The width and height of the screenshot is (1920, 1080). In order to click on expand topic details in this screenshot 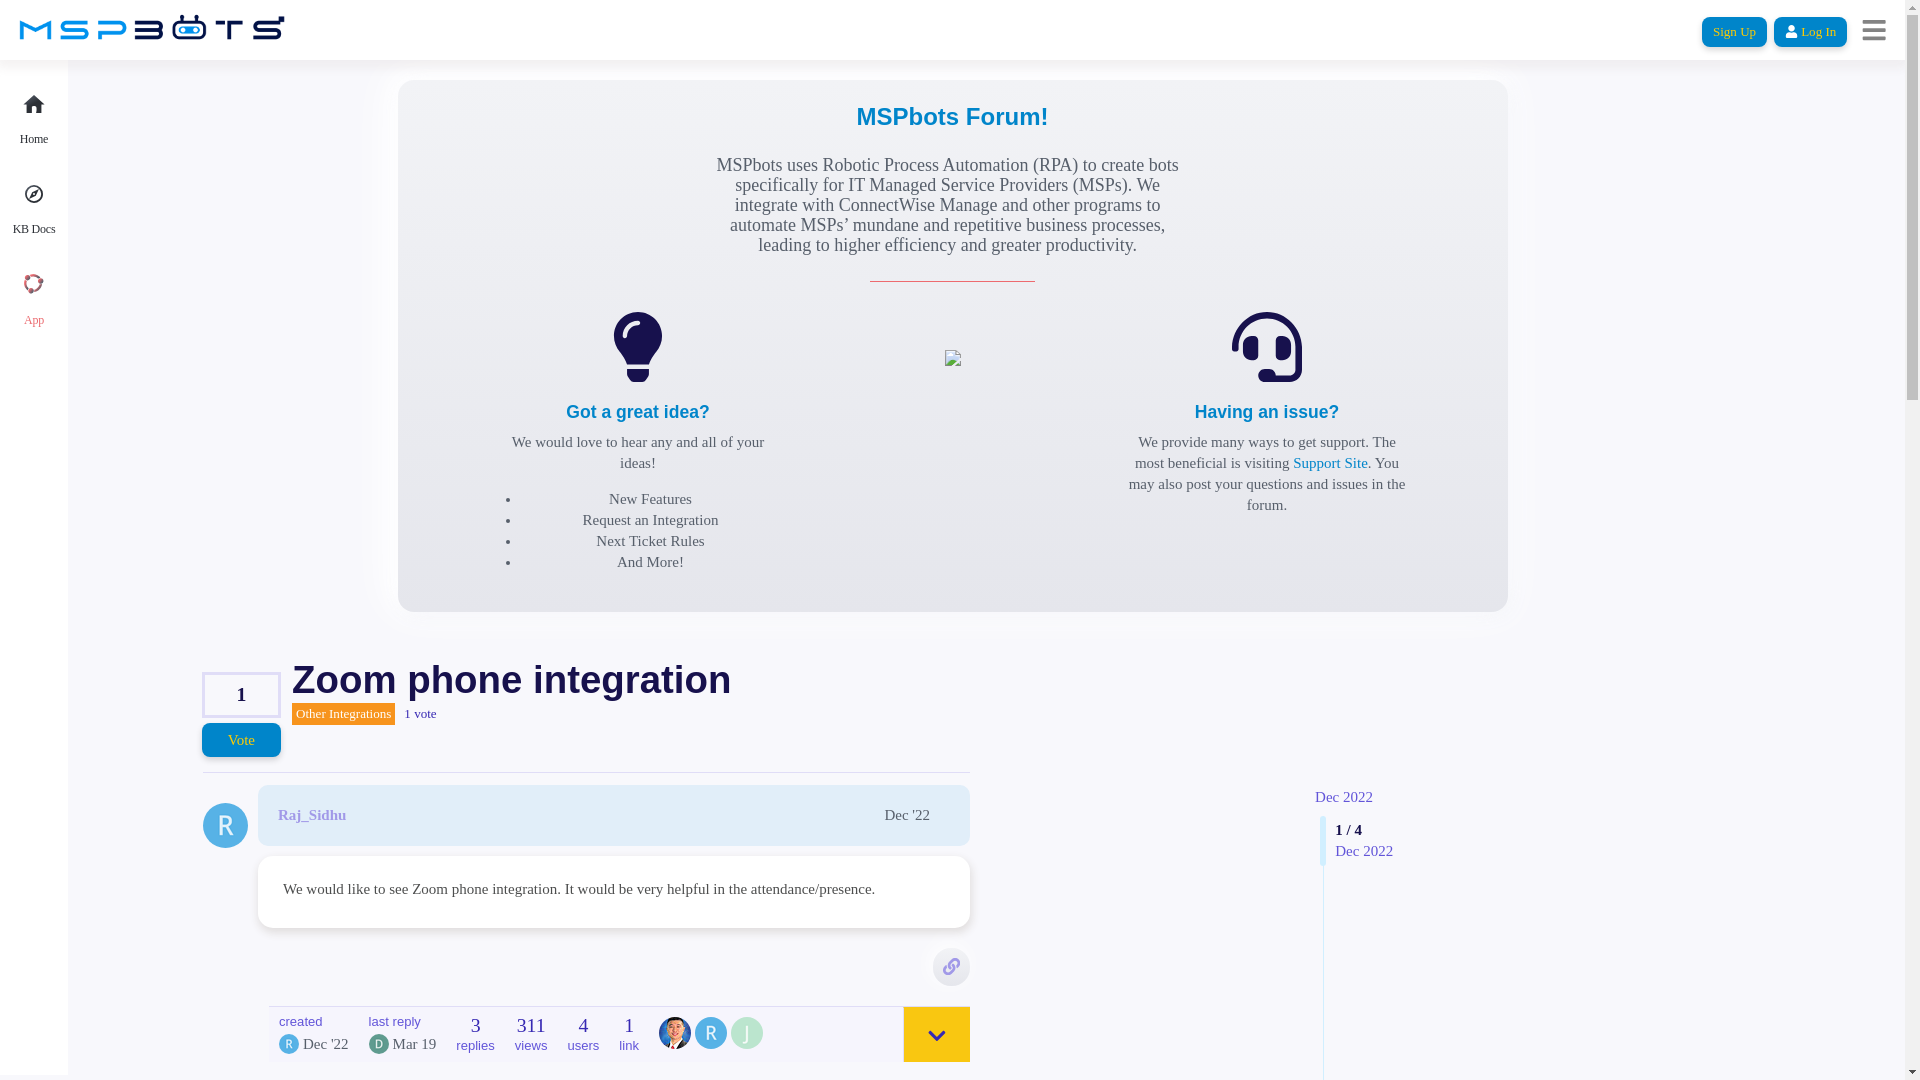, I will do `click(936, 1034)`.